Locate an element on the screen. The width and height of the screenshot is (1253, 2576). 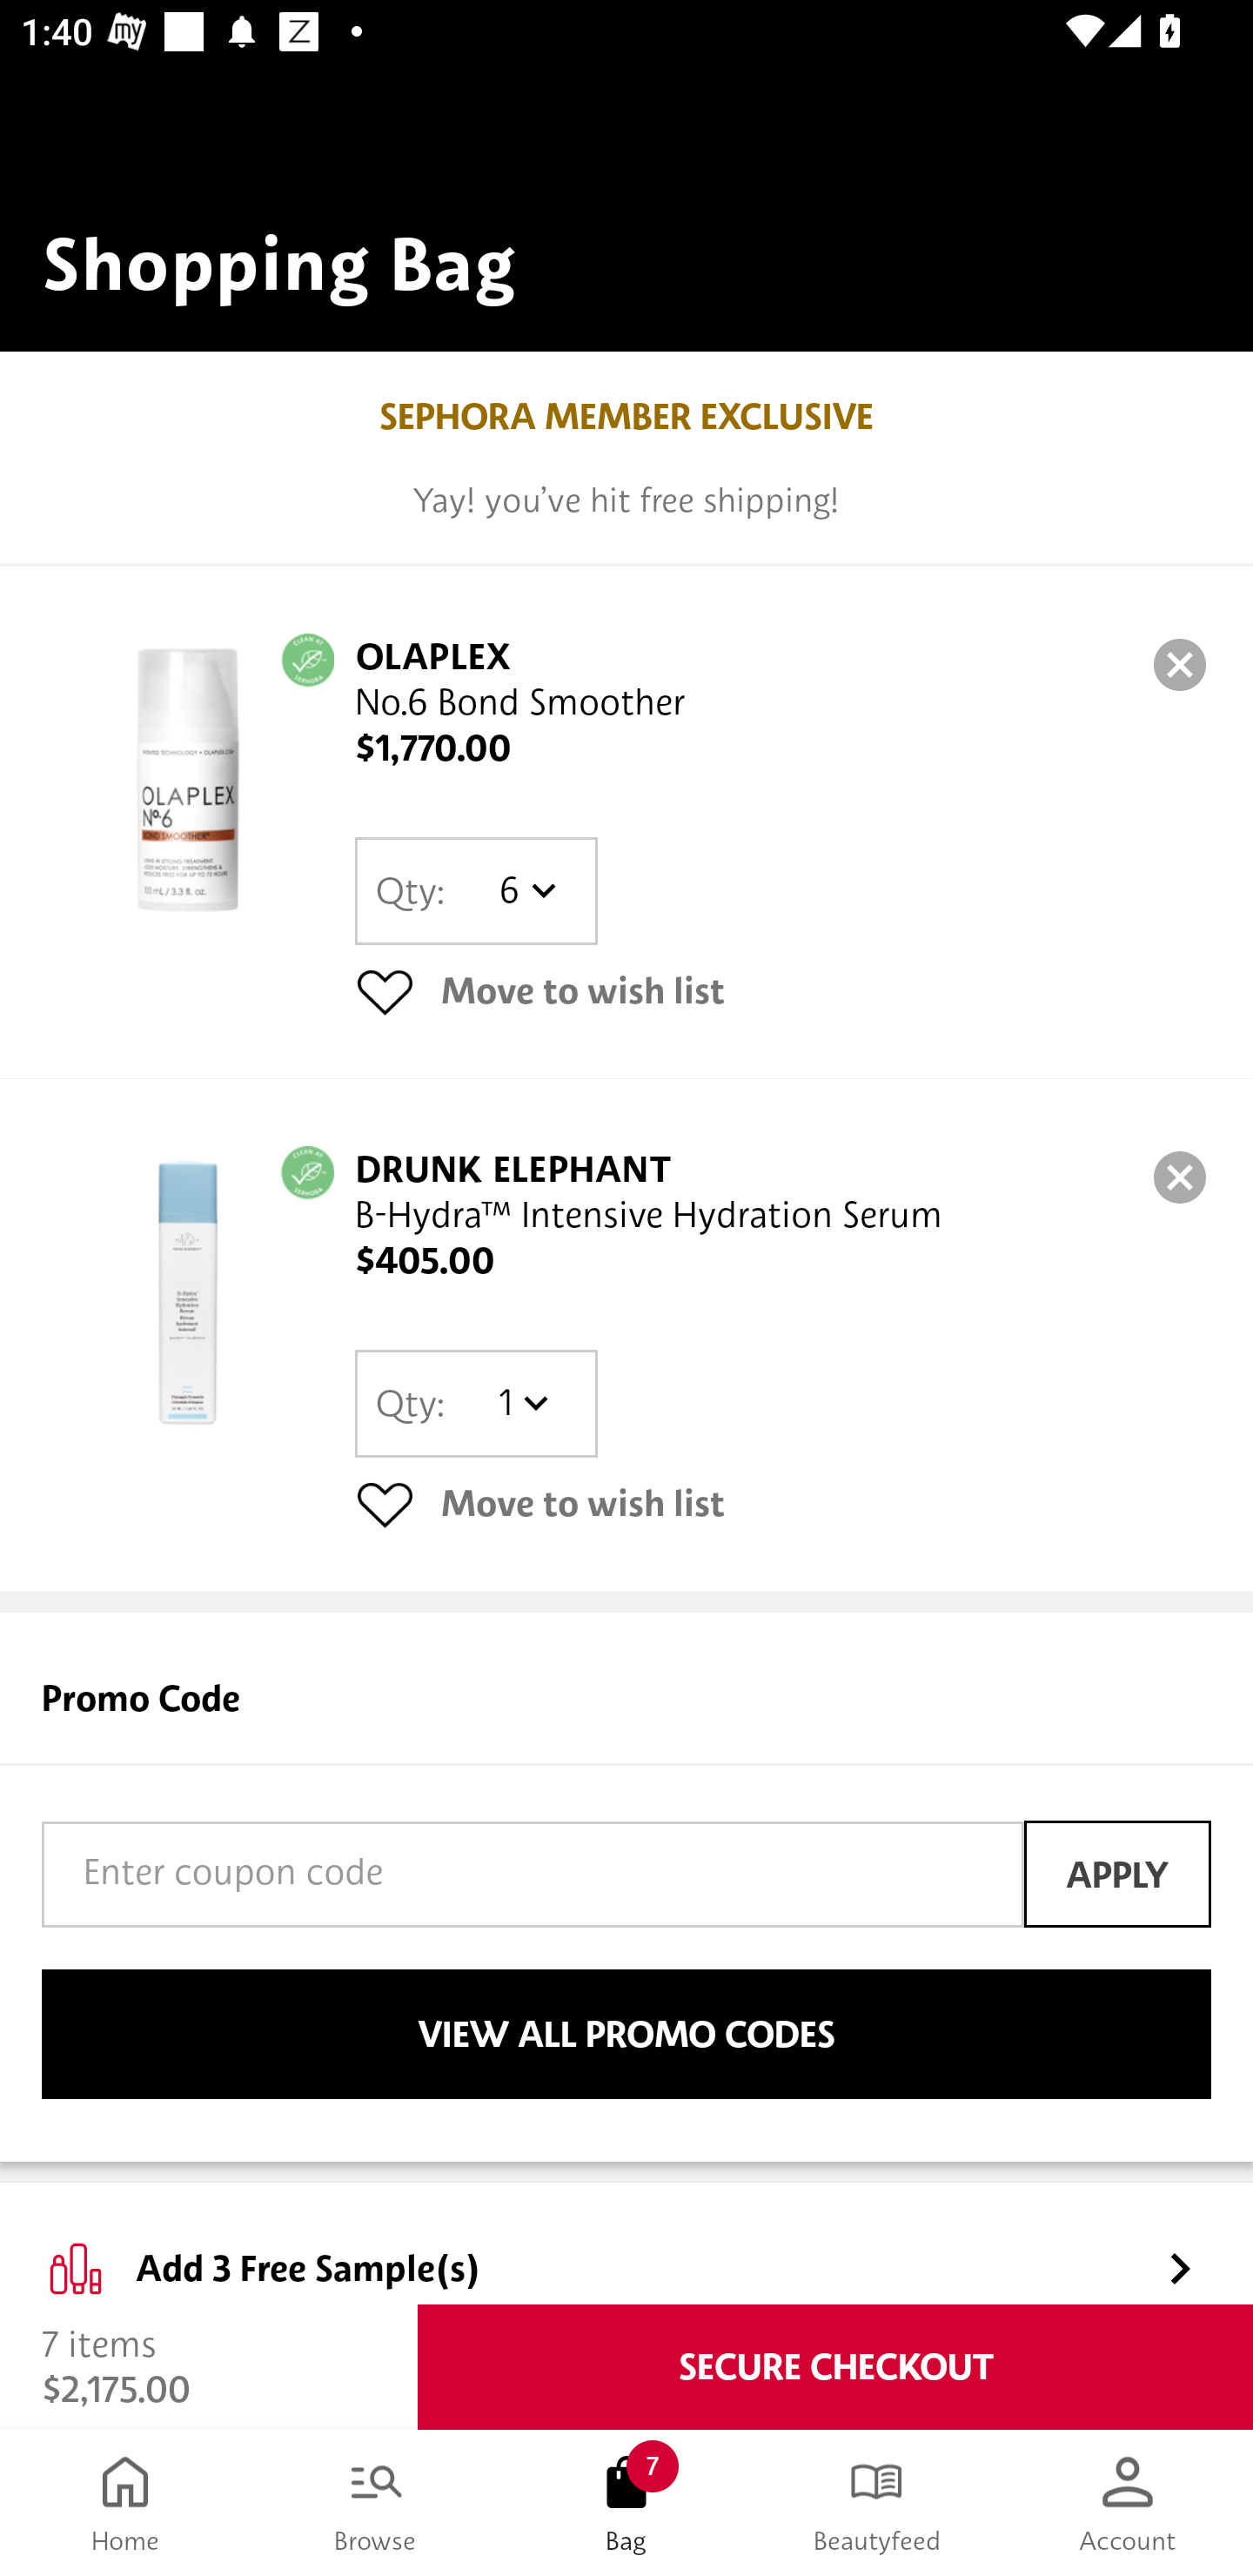
Home is located at coordinates (125, 2503).